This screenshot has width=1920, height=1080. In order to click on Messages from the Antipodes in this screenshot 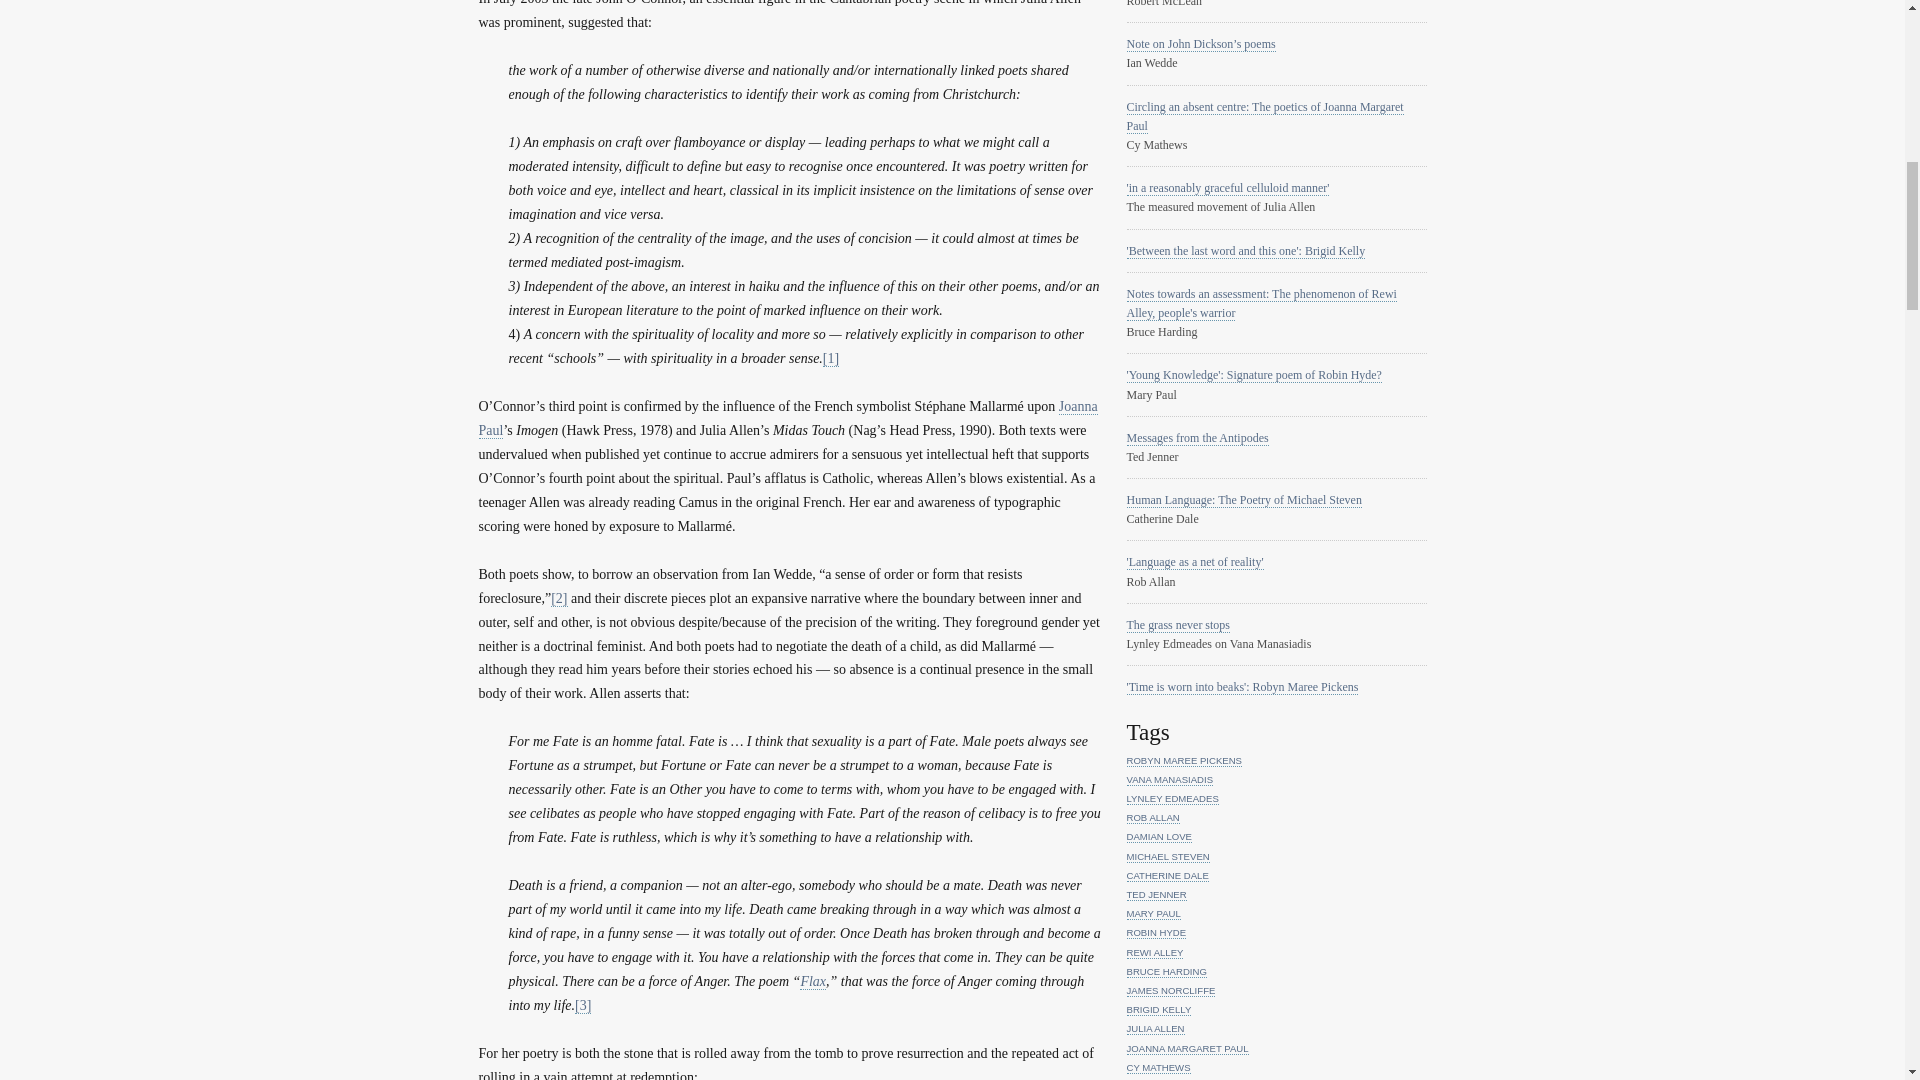, I will do `click(1196, 438)`.